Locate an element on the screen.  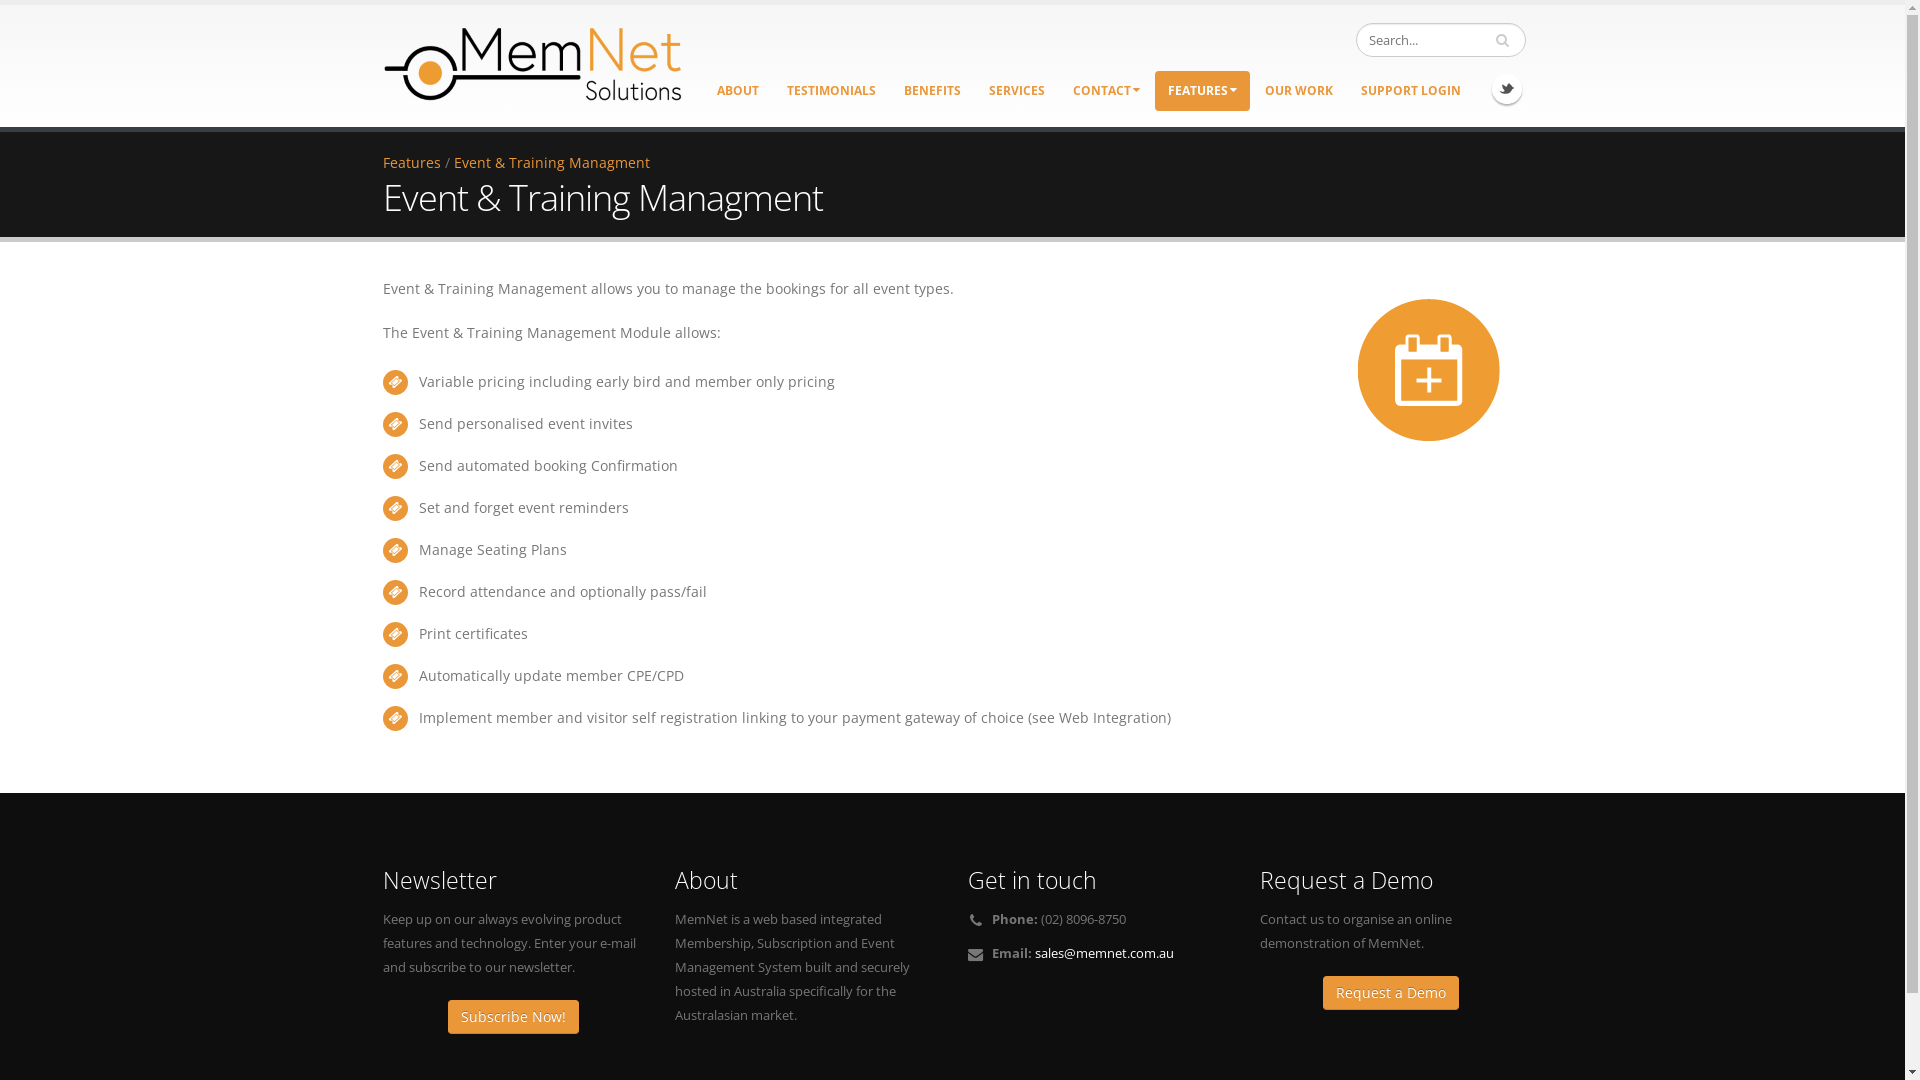
MemNet Membership Software is located at coordinates (532, 59).